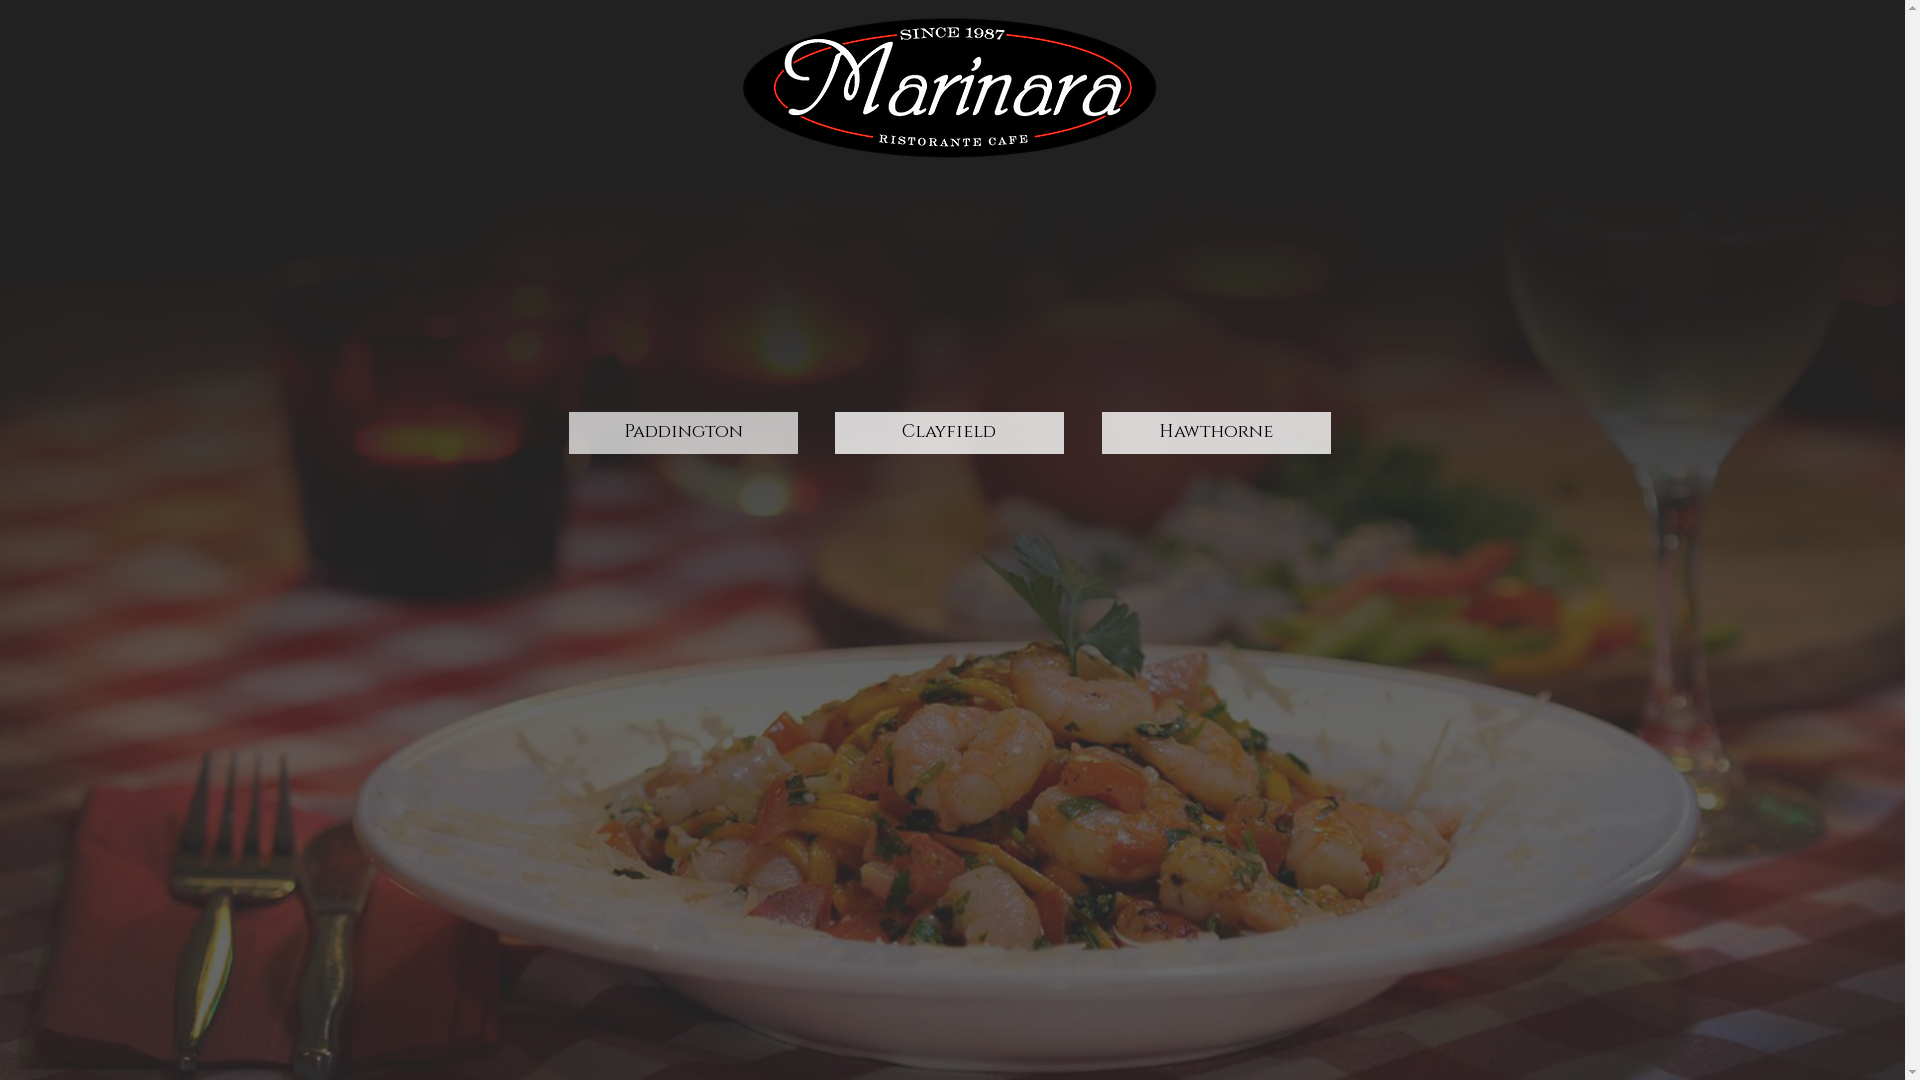 This screenshot has height=1080, width=1920. Describe the element at coordinates (682, 433) in the screenshot. I see `Paddington` at that location.